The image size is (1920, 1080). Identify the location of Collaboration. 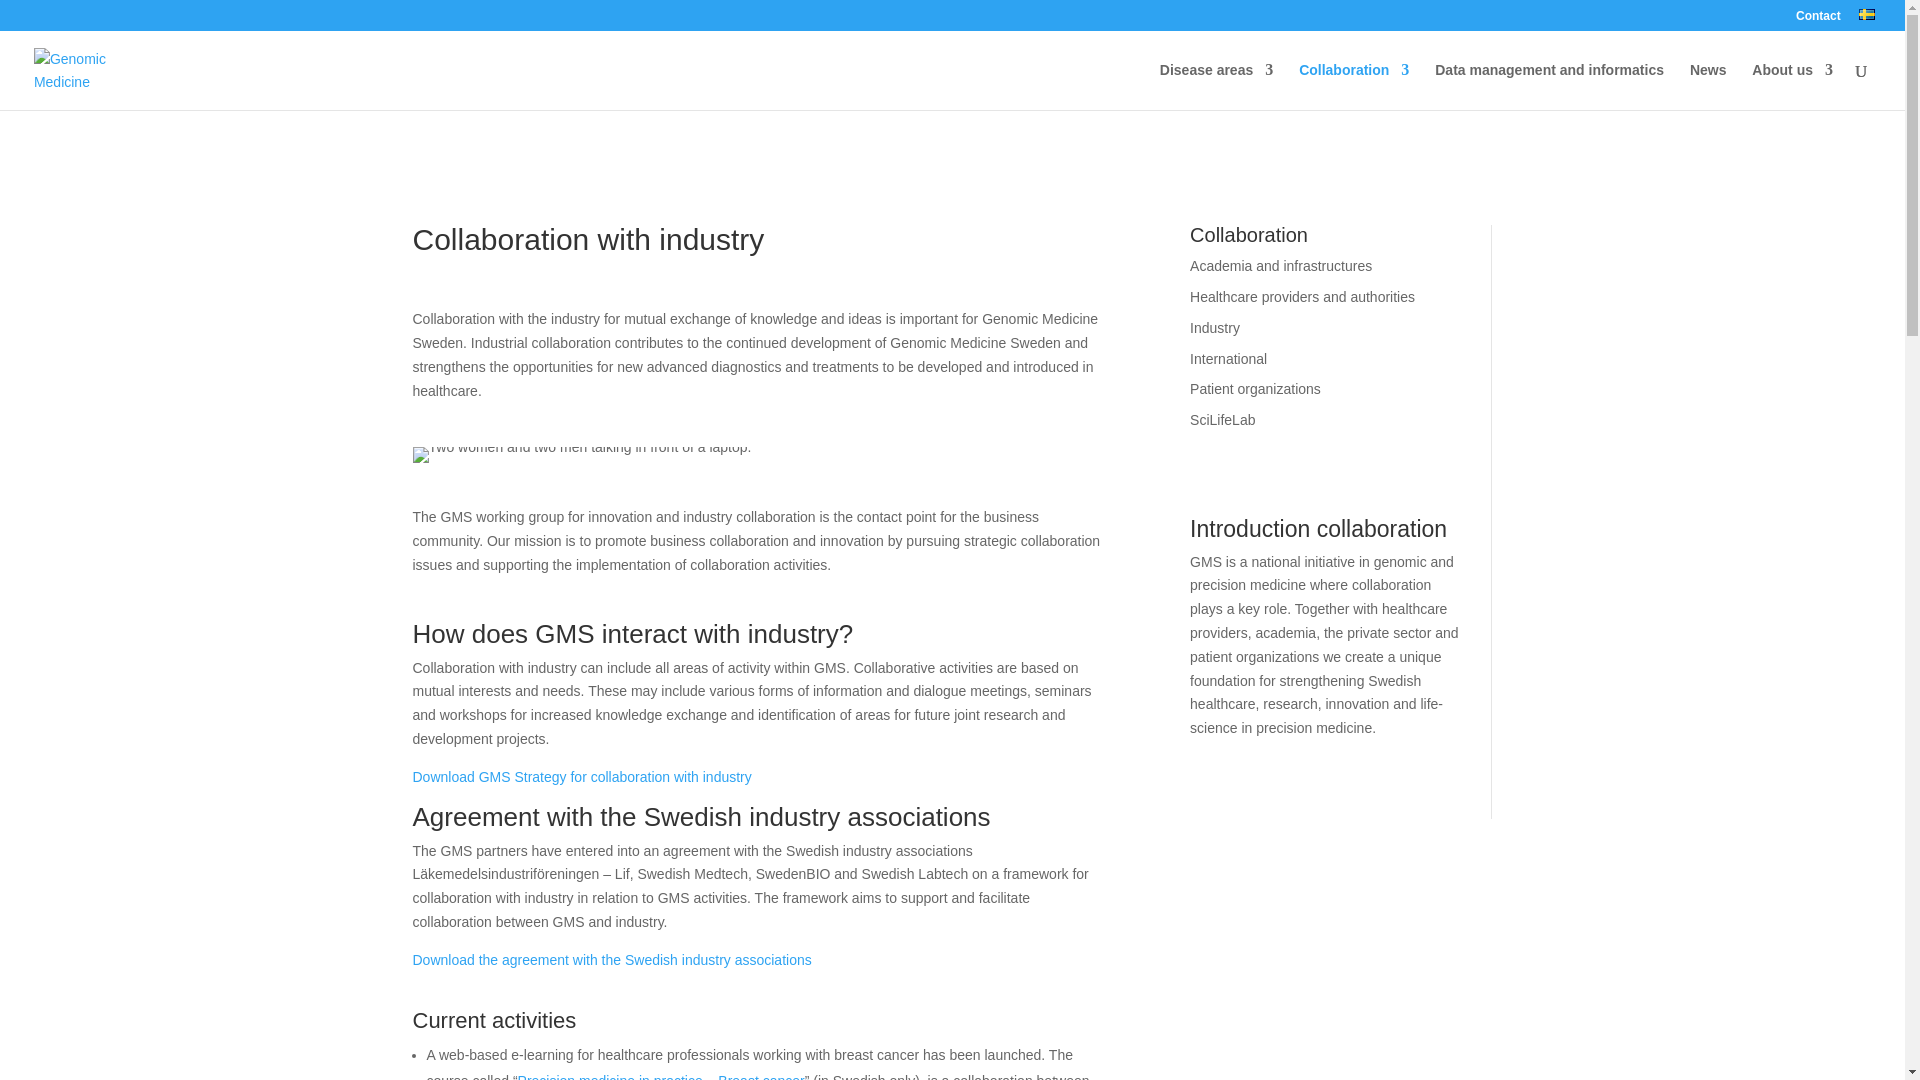
(1354, 86).